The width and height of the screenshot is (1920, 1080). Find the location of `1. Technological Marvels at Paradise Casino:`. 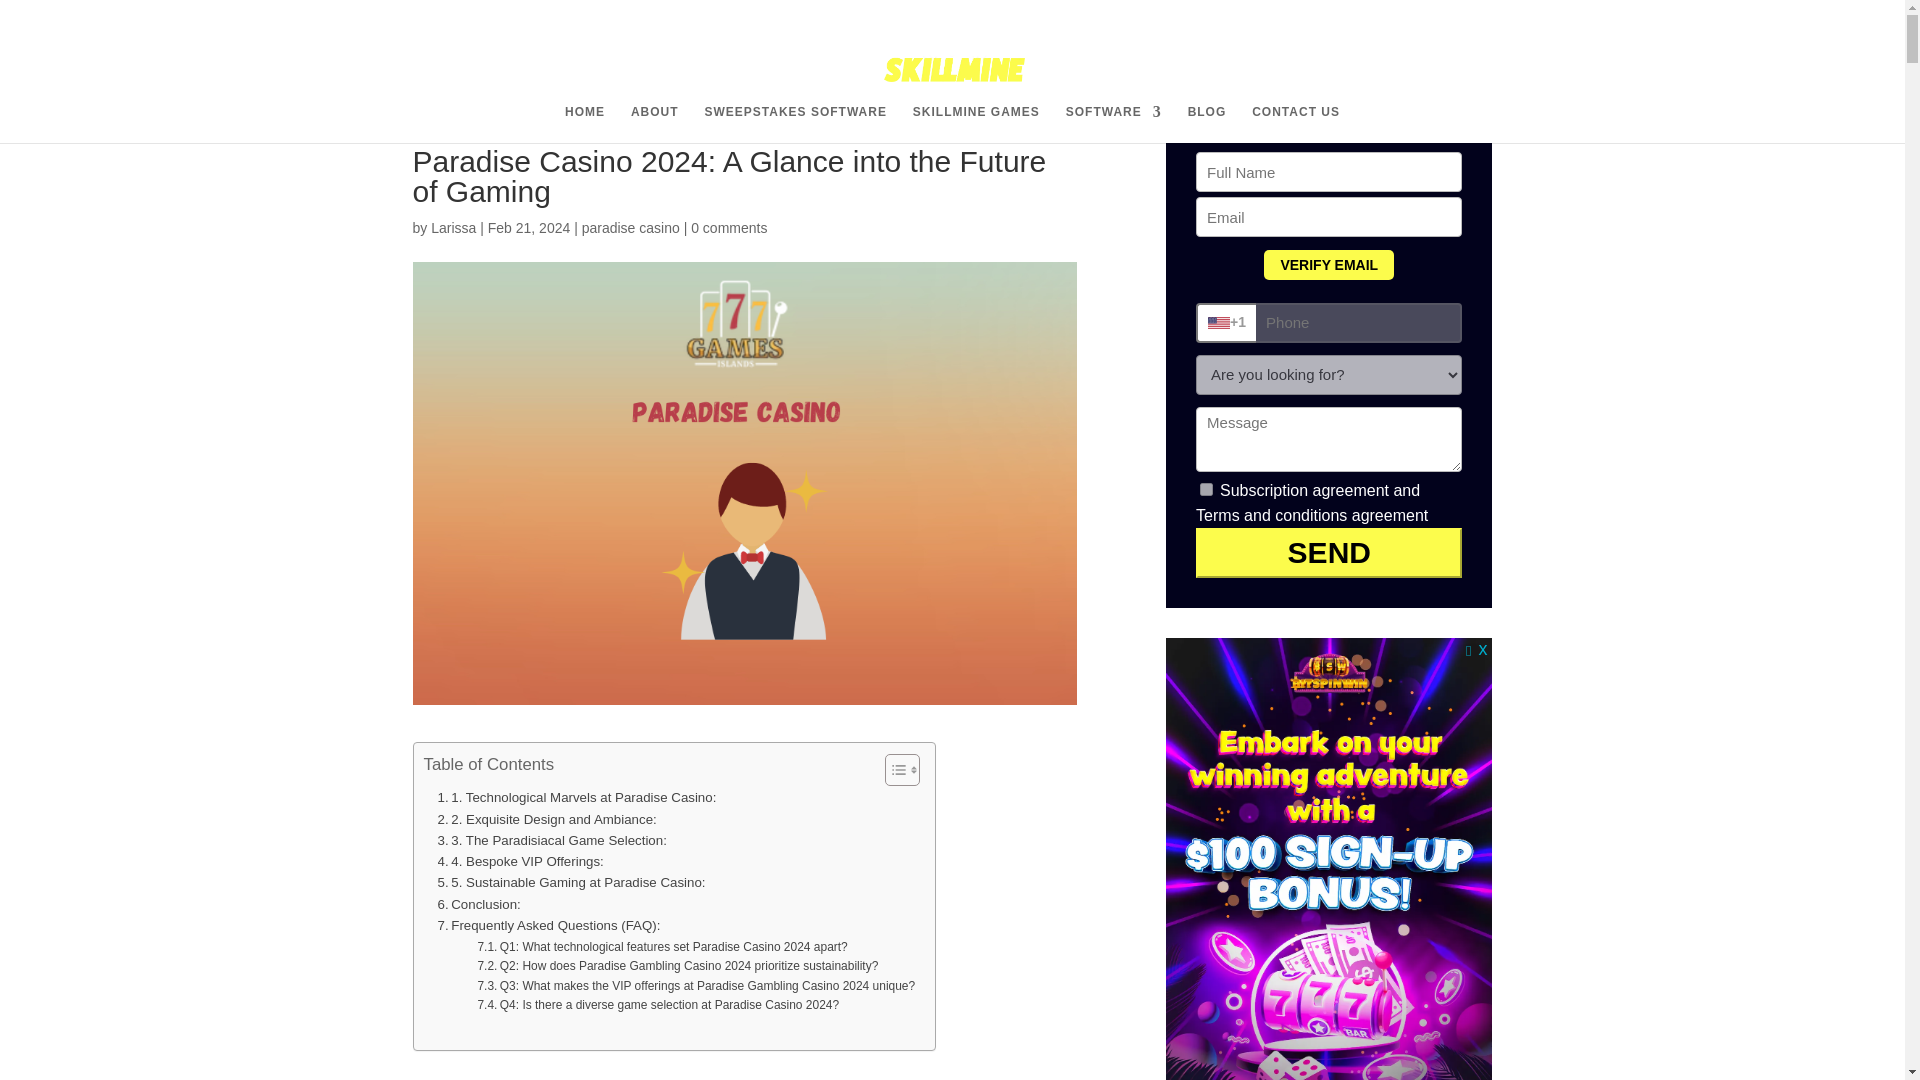

1. Technological Marvels at Paradise Casino: is located at coordinates (576, 797).